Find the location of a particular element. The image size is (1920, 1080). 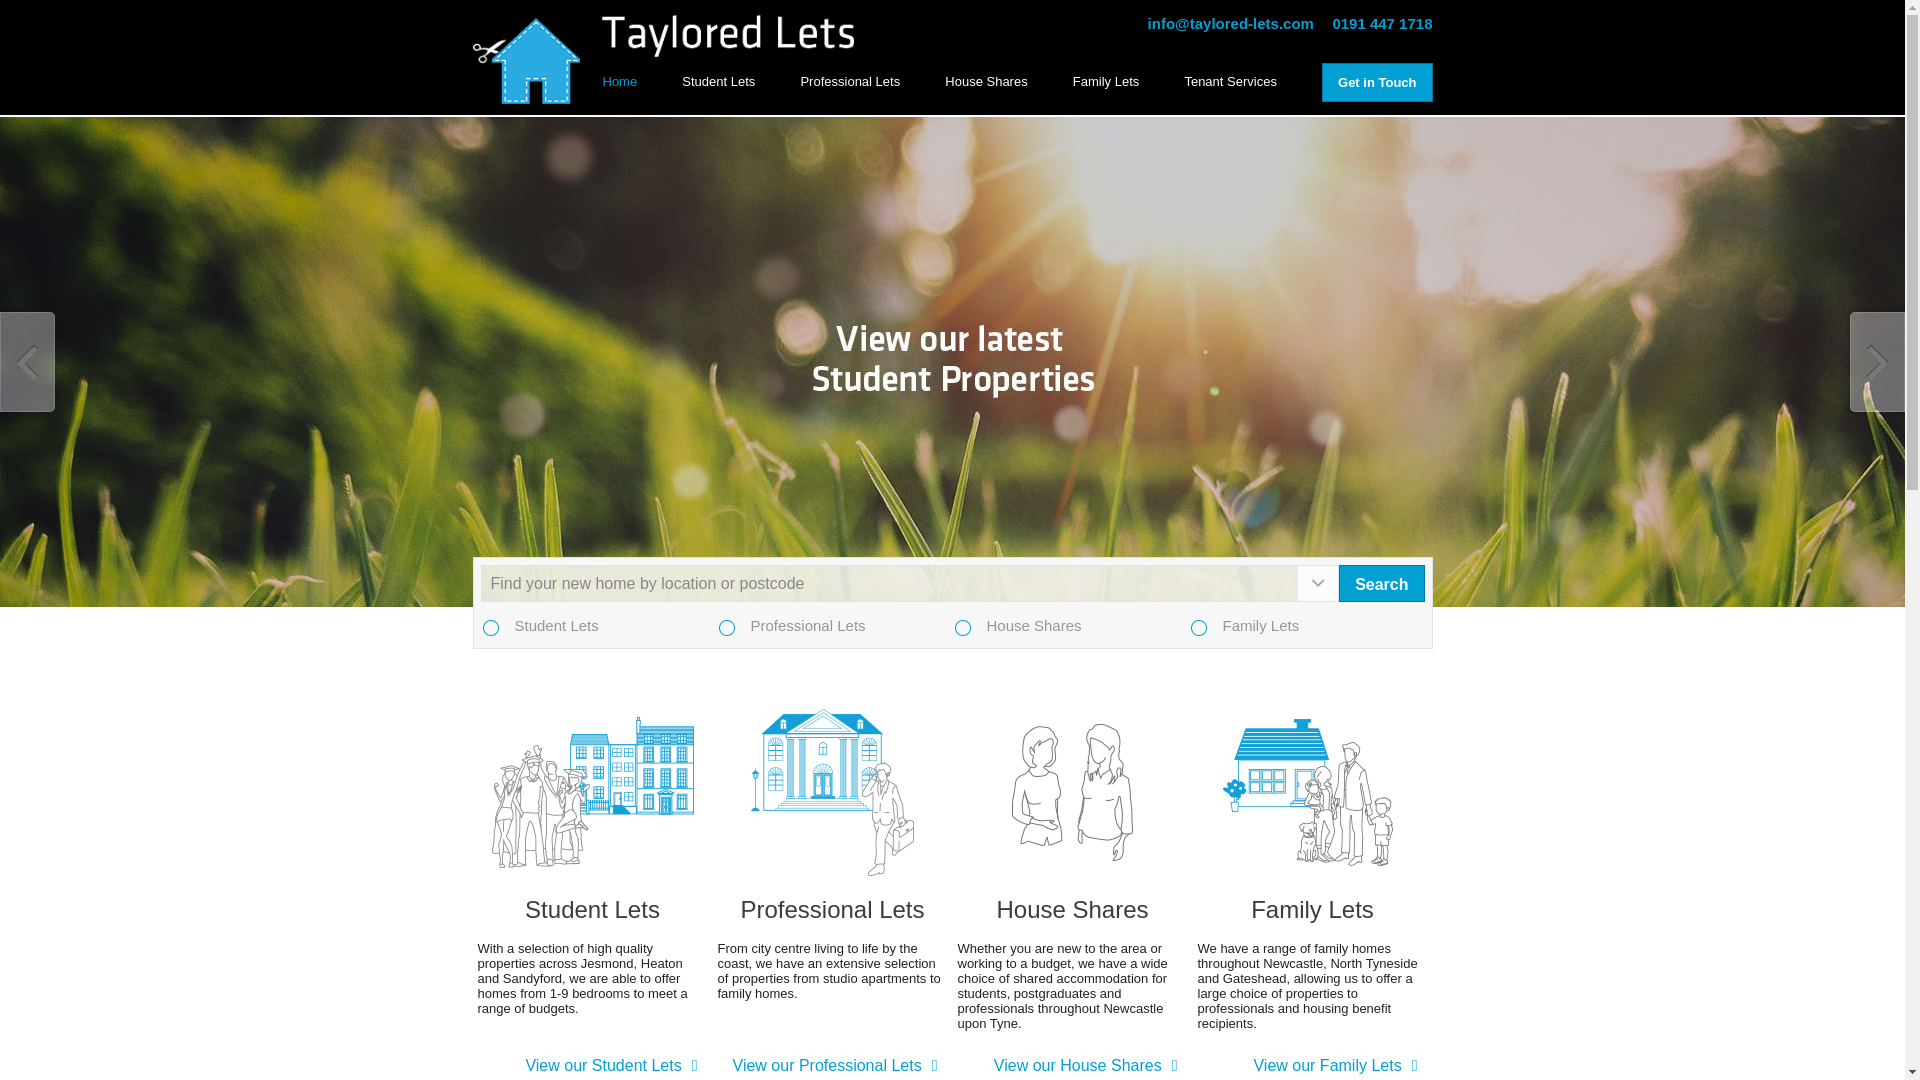

Tenant Services is located at coordinates (1230, 81).